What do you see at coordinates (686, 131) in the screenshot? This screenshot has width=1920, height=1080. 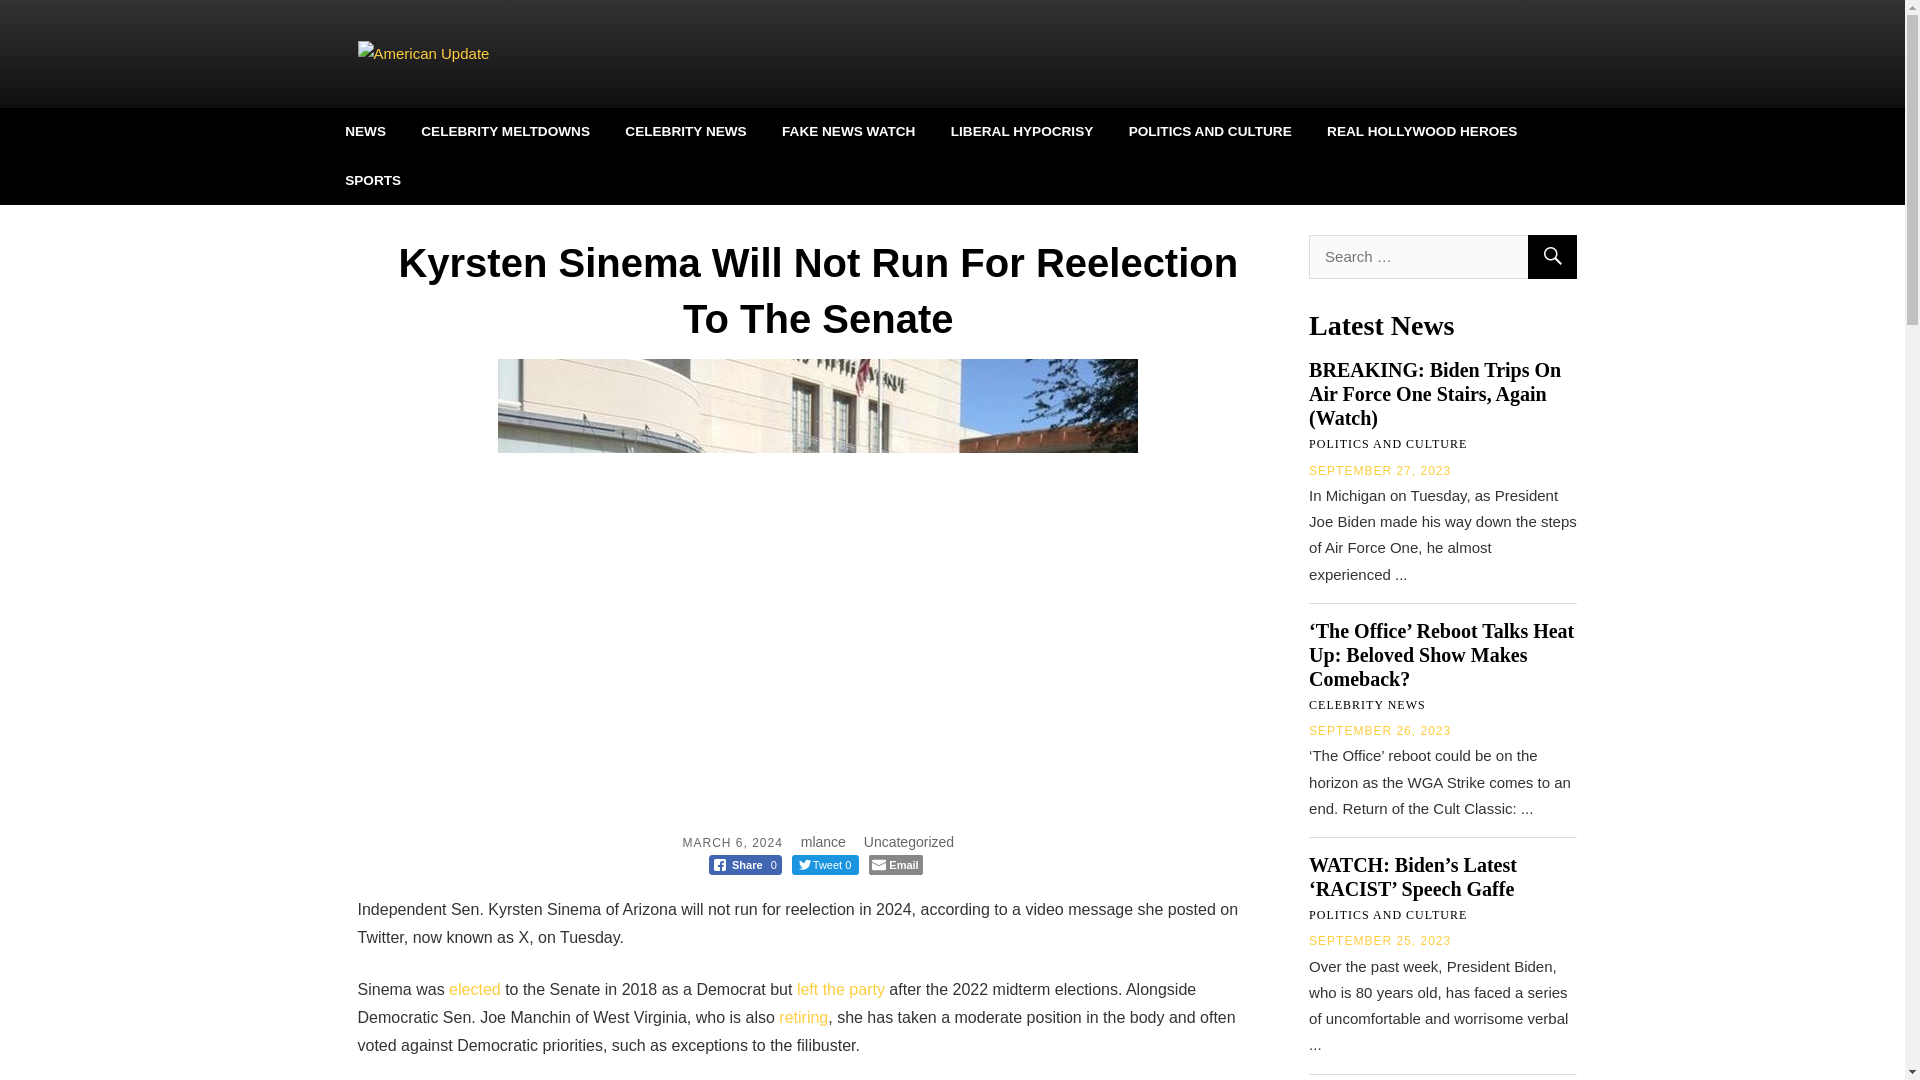 I see `CELEBRITY NEWS` at bounding box center [686, 131].